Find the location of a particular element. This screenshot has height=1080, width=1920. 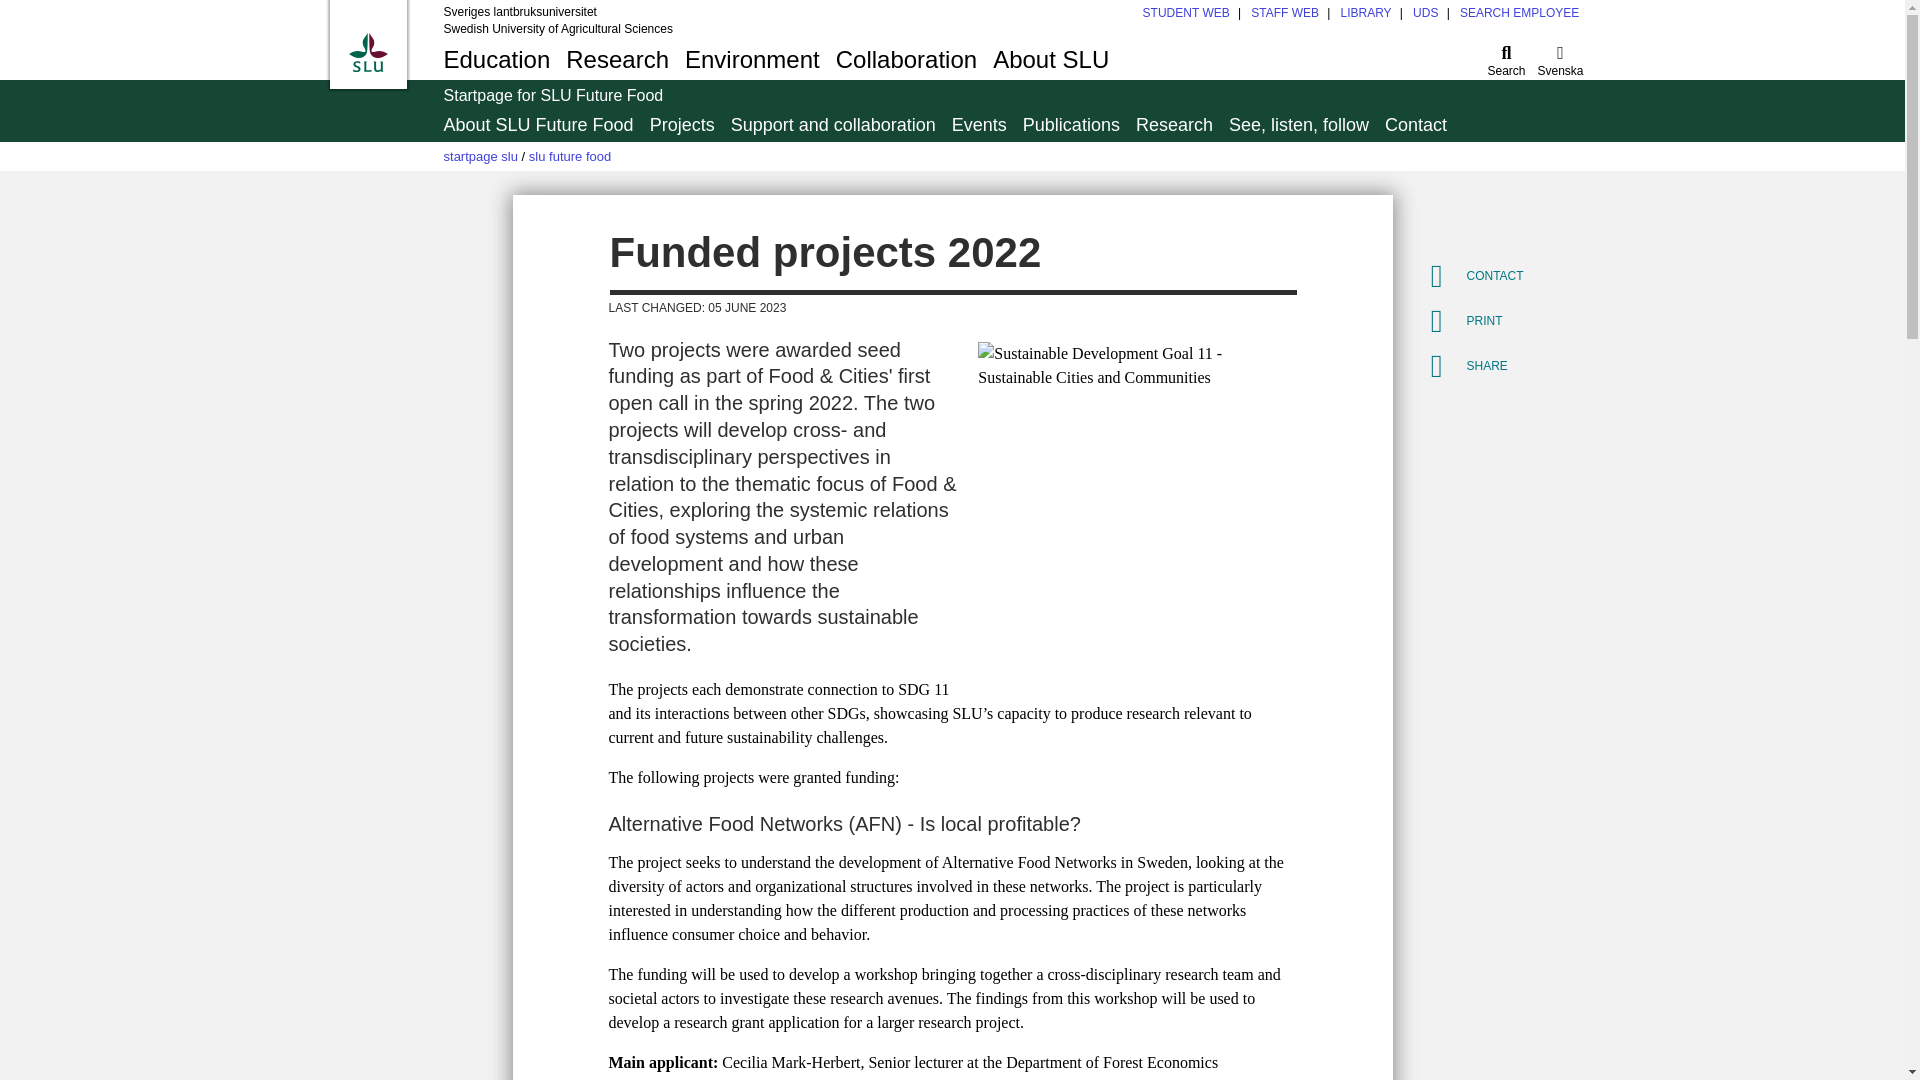

STUDENT WEB is located at coordinates (1186, 13).